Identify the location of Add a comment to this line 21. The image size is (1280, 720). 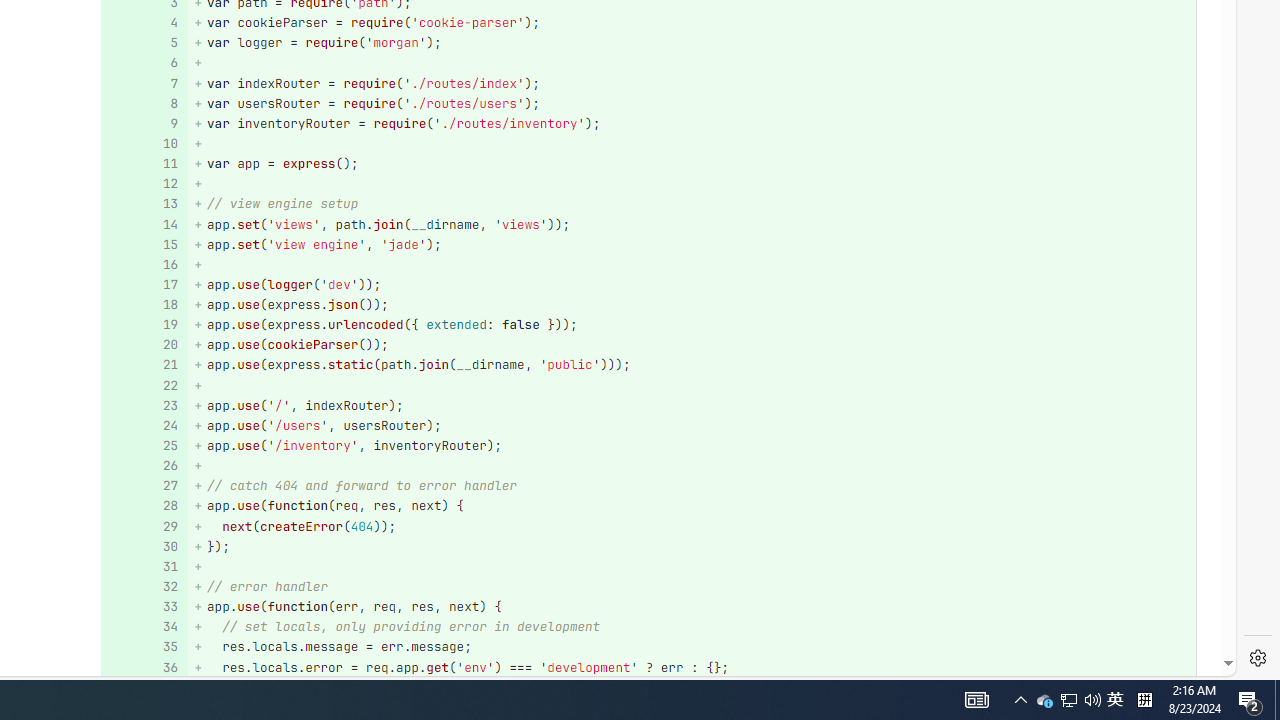
(144, 364).